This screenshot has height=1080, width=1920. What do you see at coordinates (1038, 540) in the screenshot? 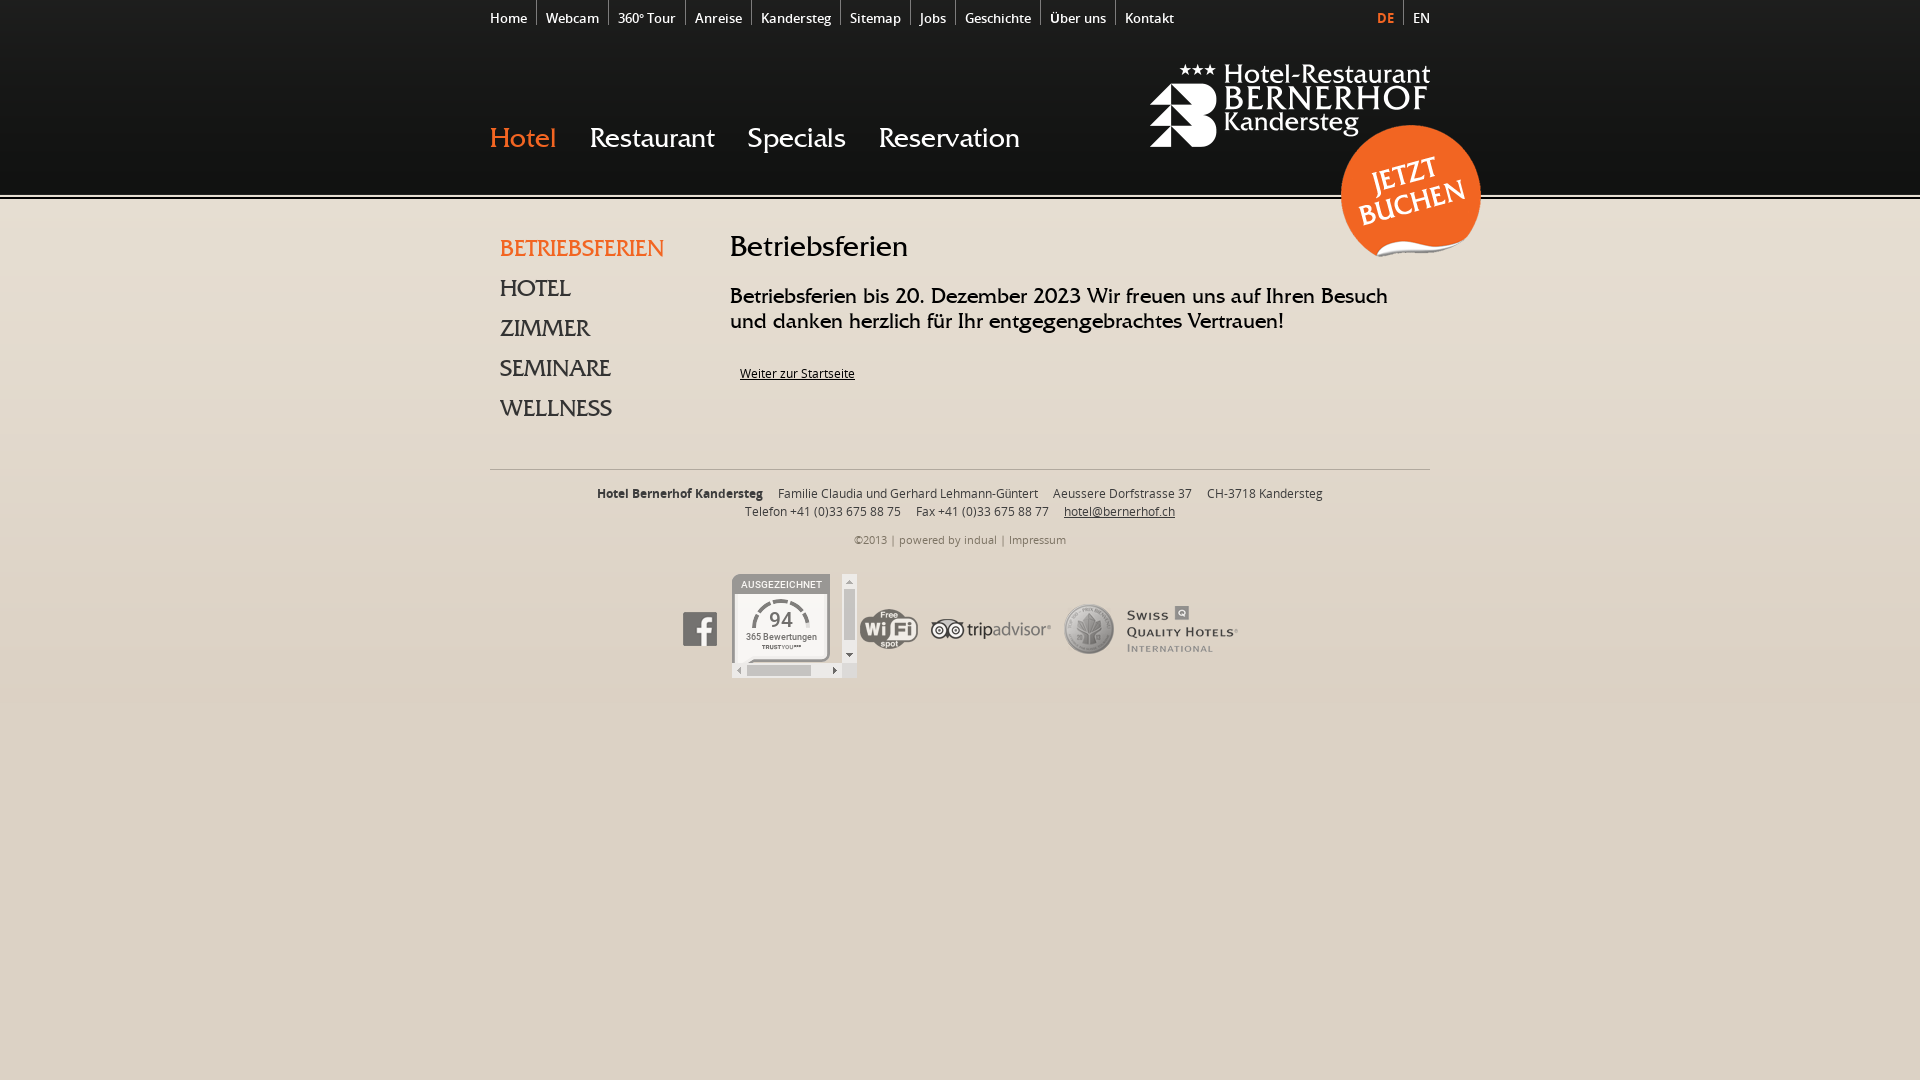
I see `Impressum` at bounding box center [1038, 540].